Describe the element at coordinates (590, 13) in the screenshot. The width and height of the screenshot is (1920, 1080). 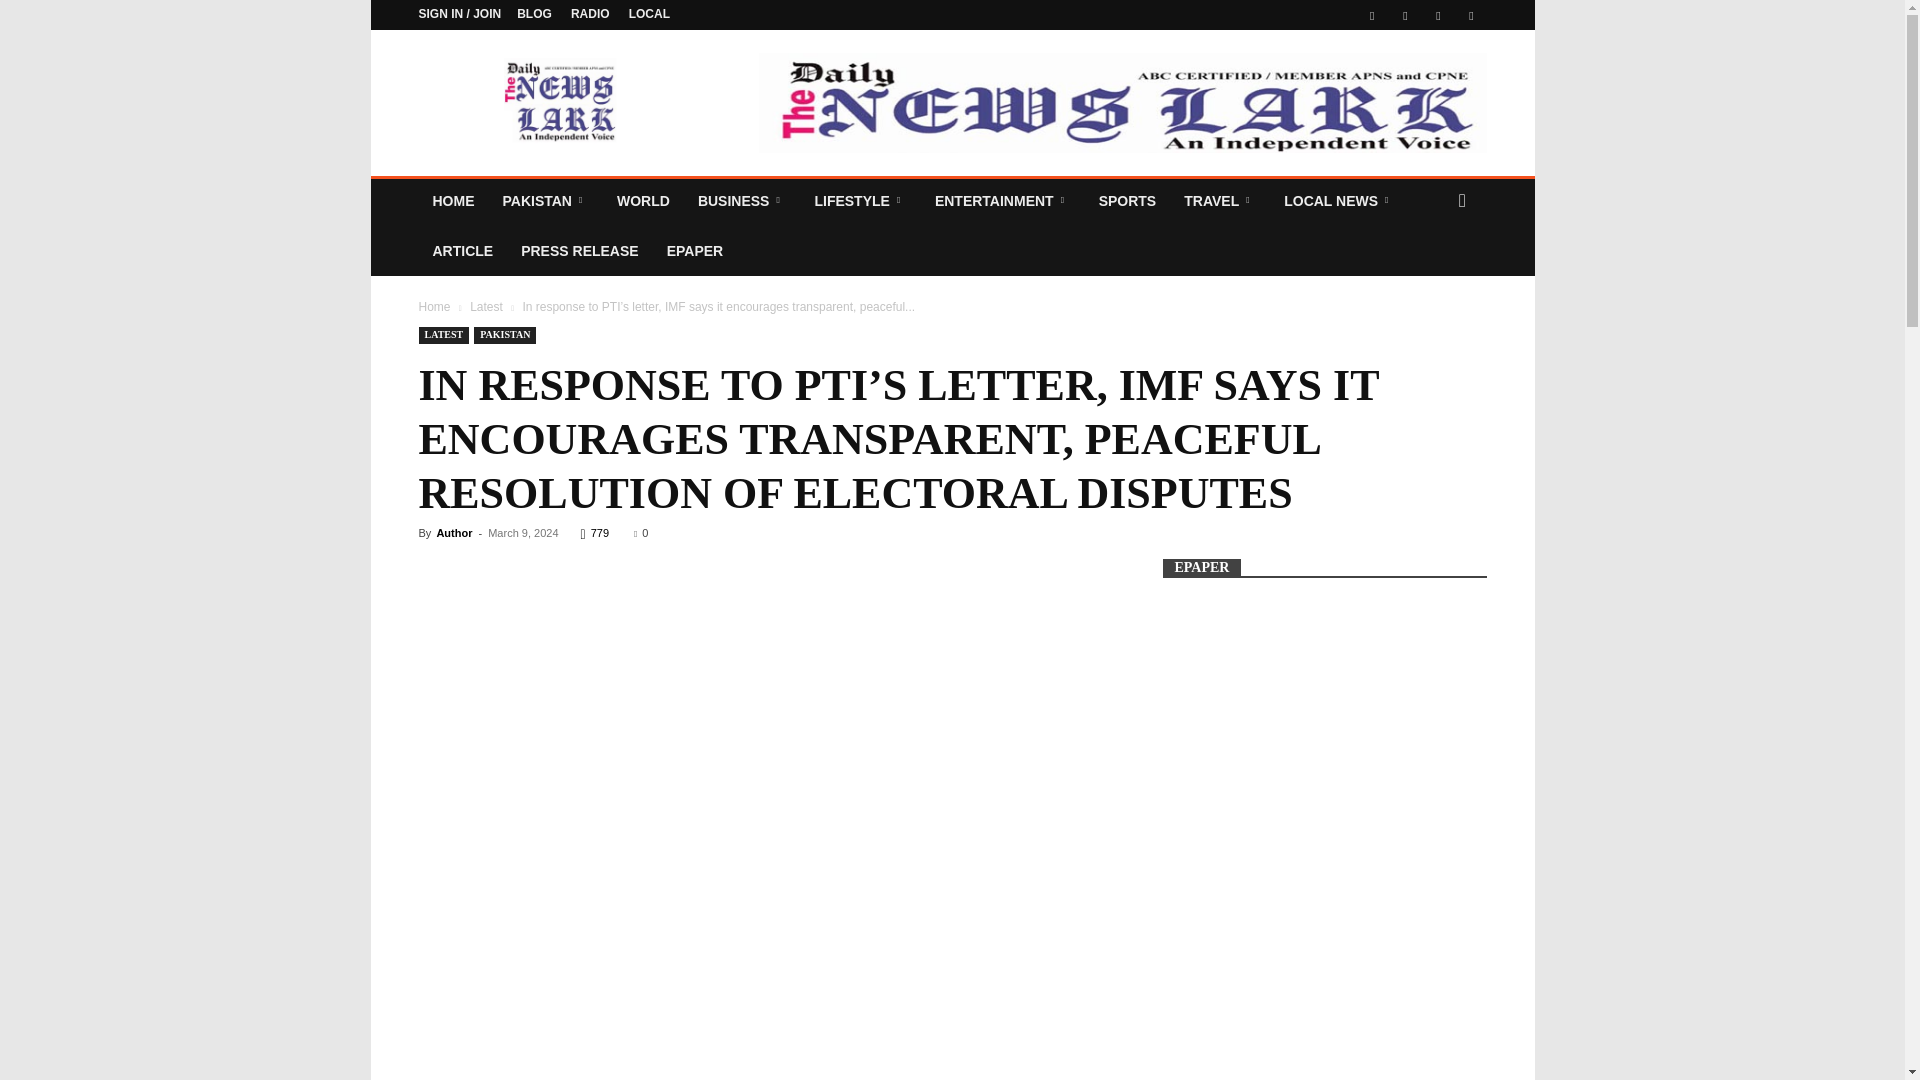
I see `RADIO` at that location.